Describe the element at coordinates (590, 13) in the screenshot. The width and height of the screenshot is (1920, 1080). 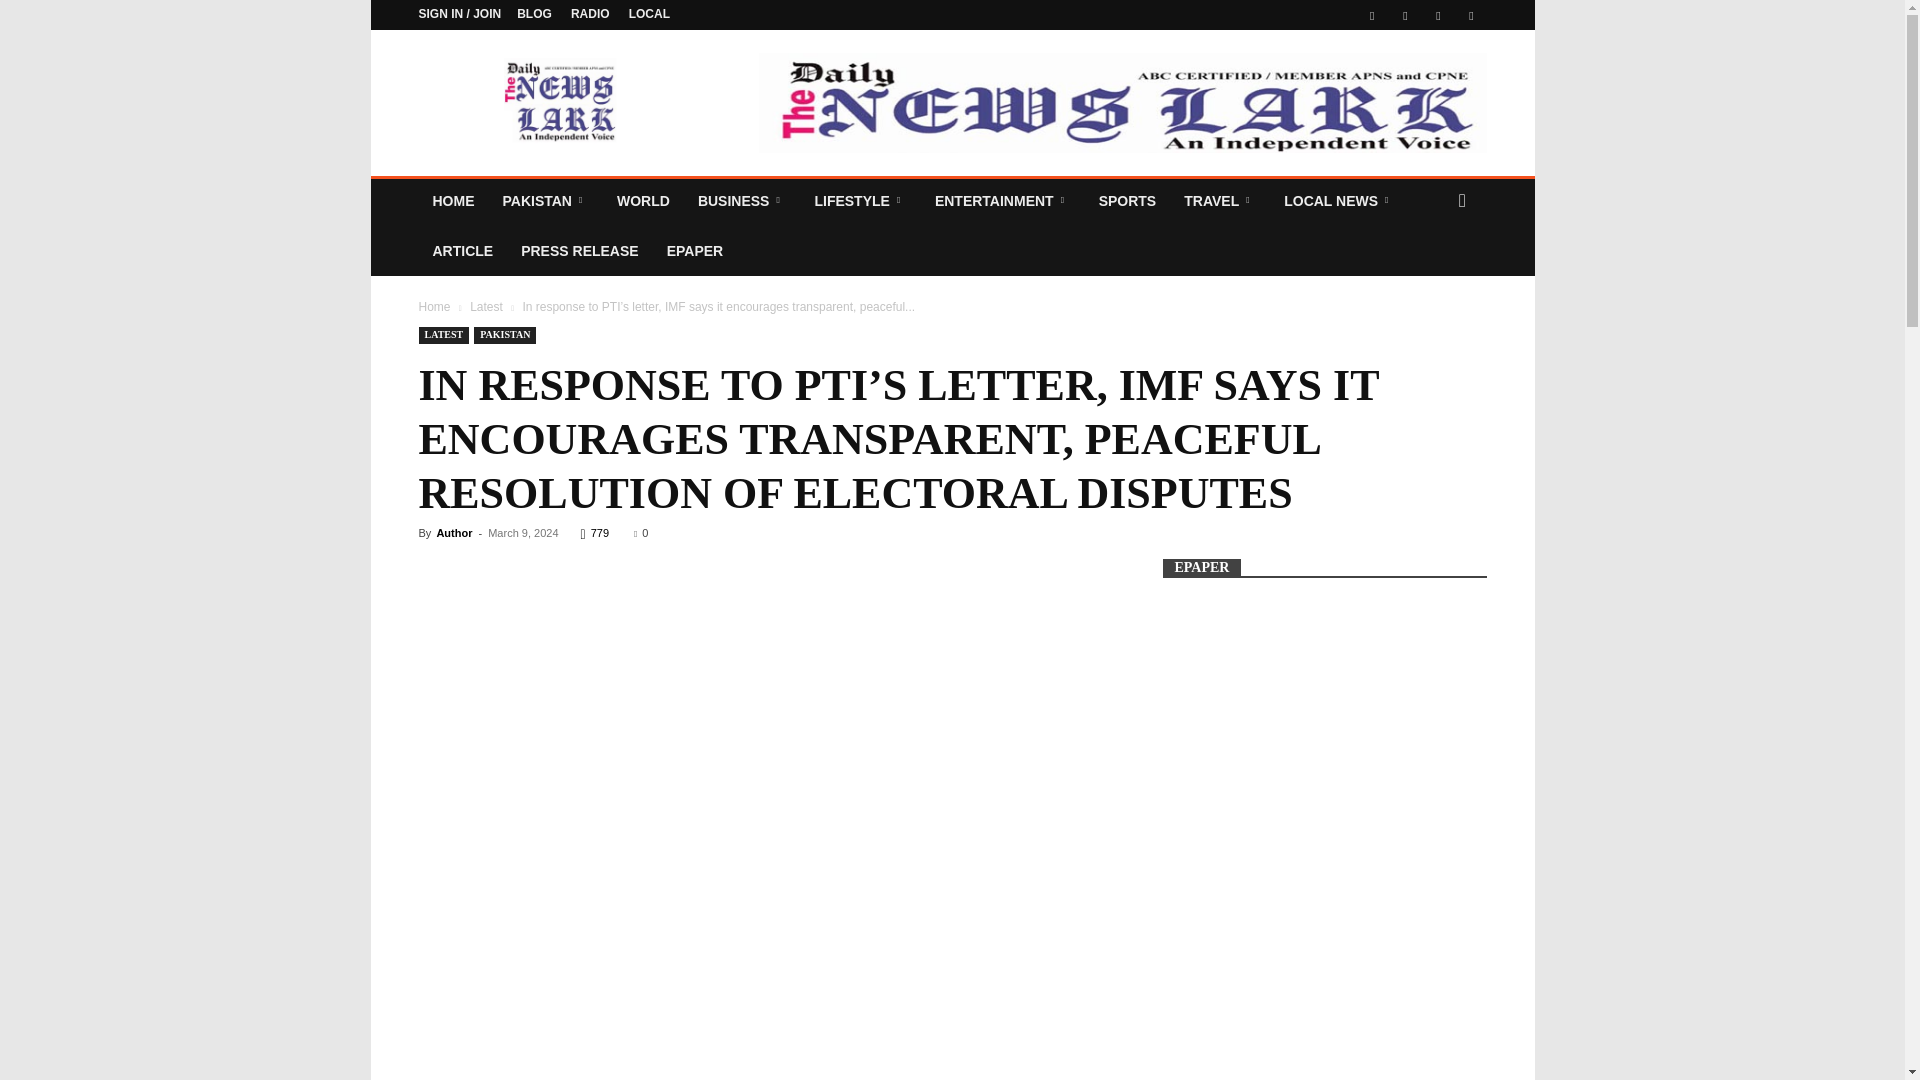
I see `RADIO` at that location.